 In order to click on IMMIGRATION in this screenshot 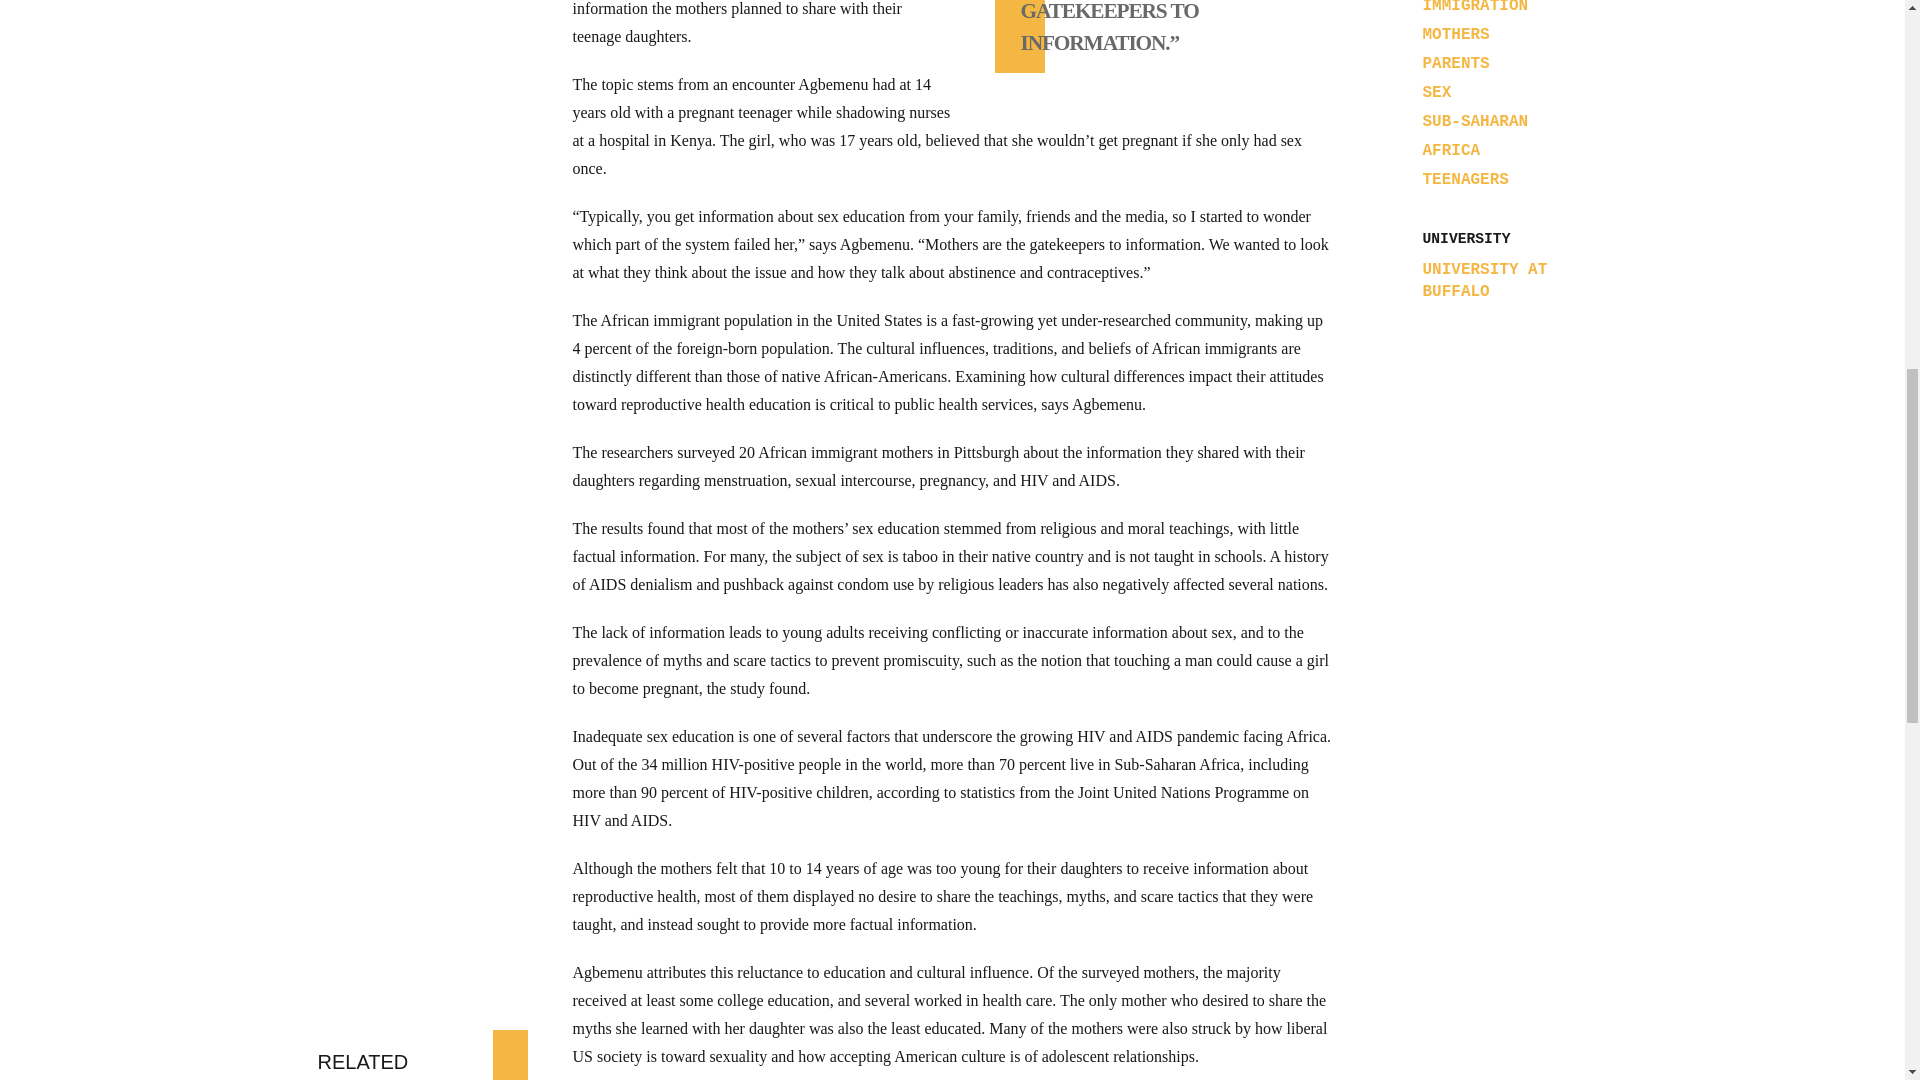, I will do `click(1475, 8)`.